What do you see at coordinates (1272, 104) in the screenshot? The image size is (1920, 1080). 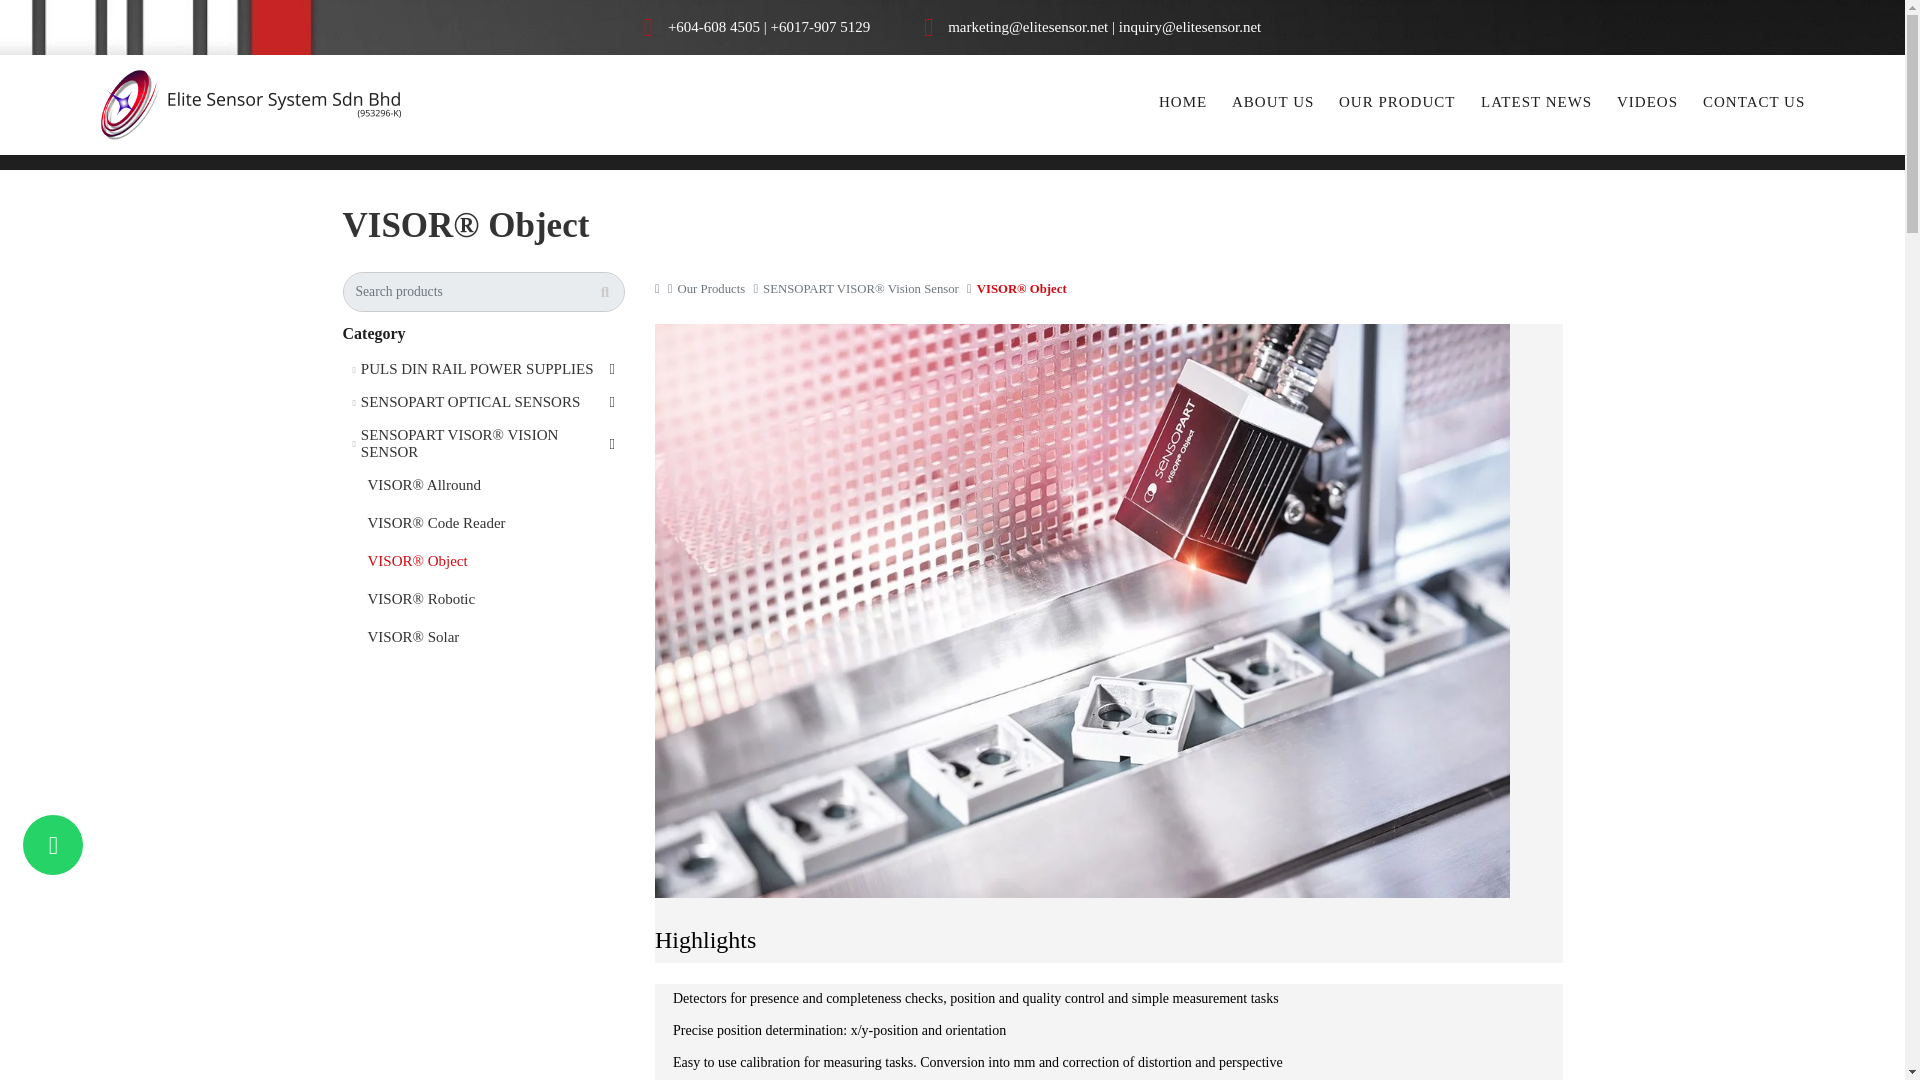 I see `ABOUT US` at bounding box center [1272, 104].